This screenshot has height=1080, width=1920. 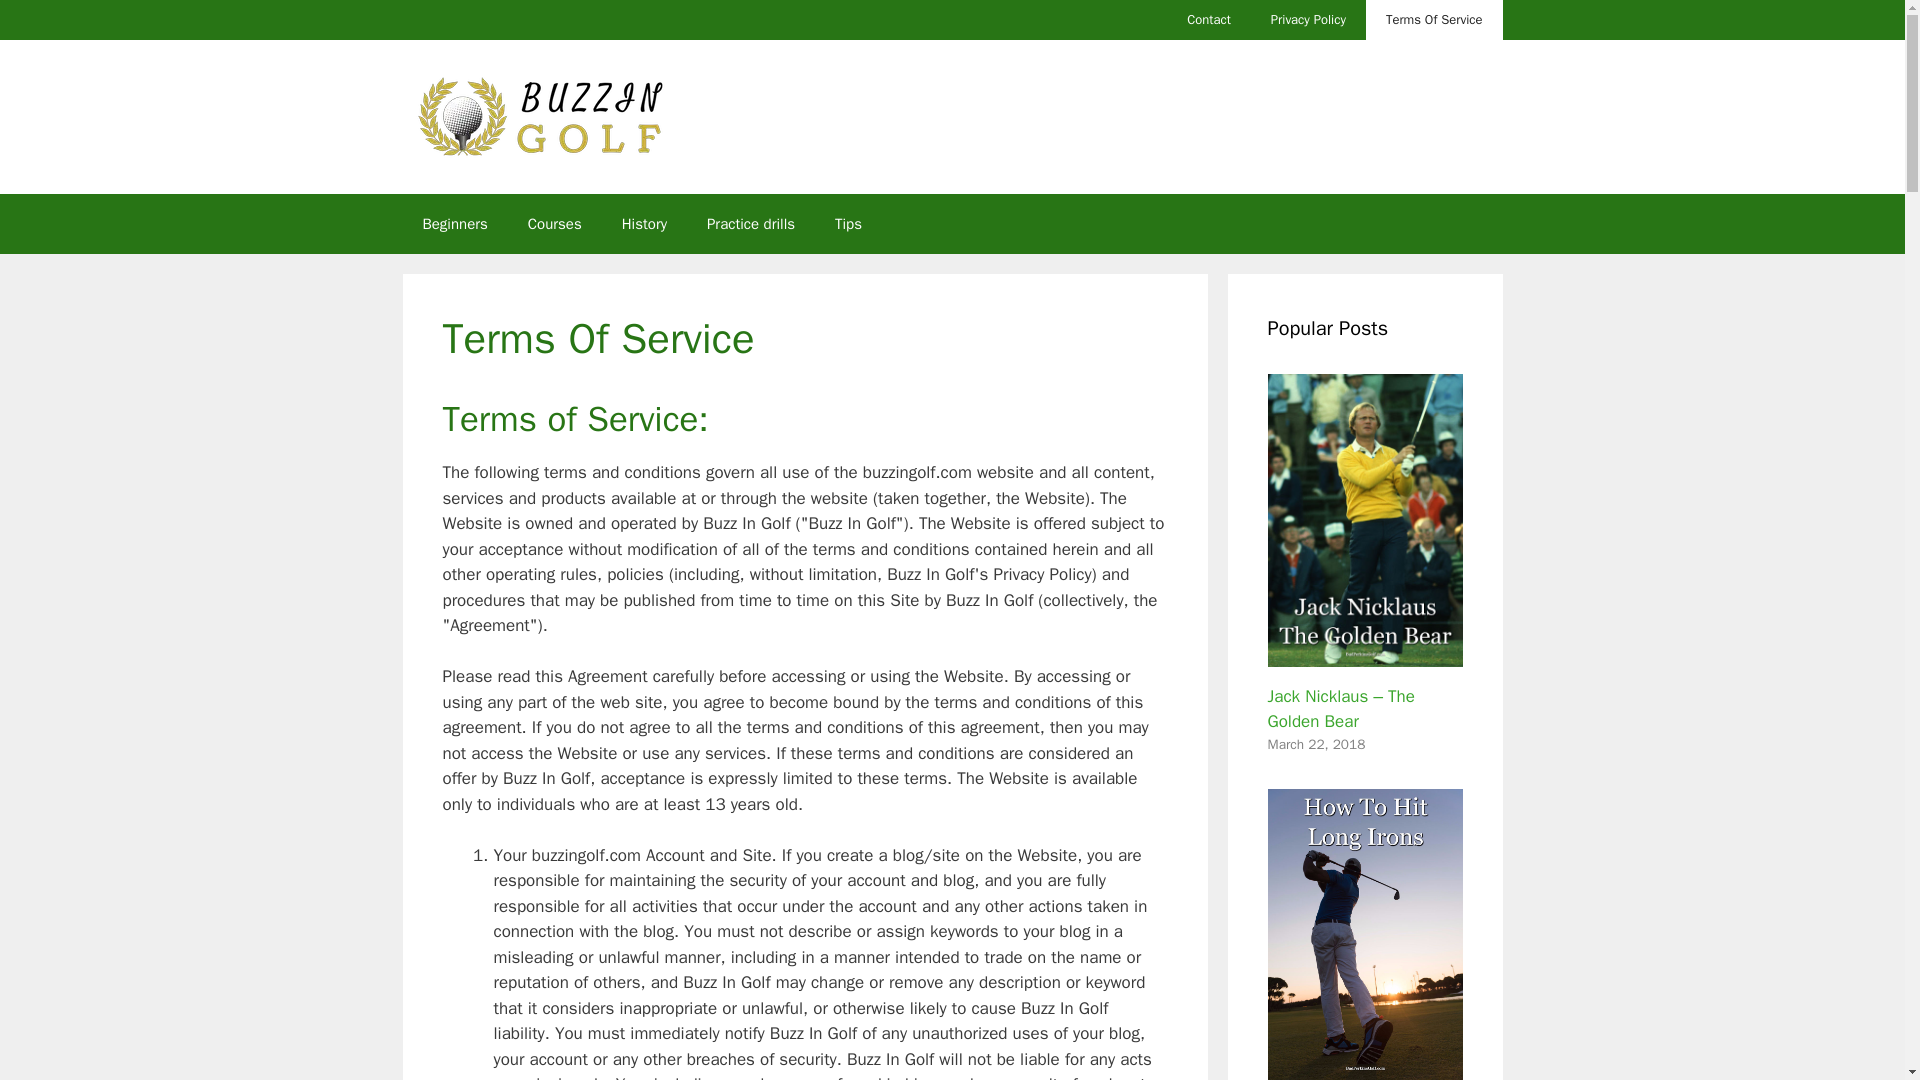 I want to click on March 22, 2018, so click(x=1316, y=744).